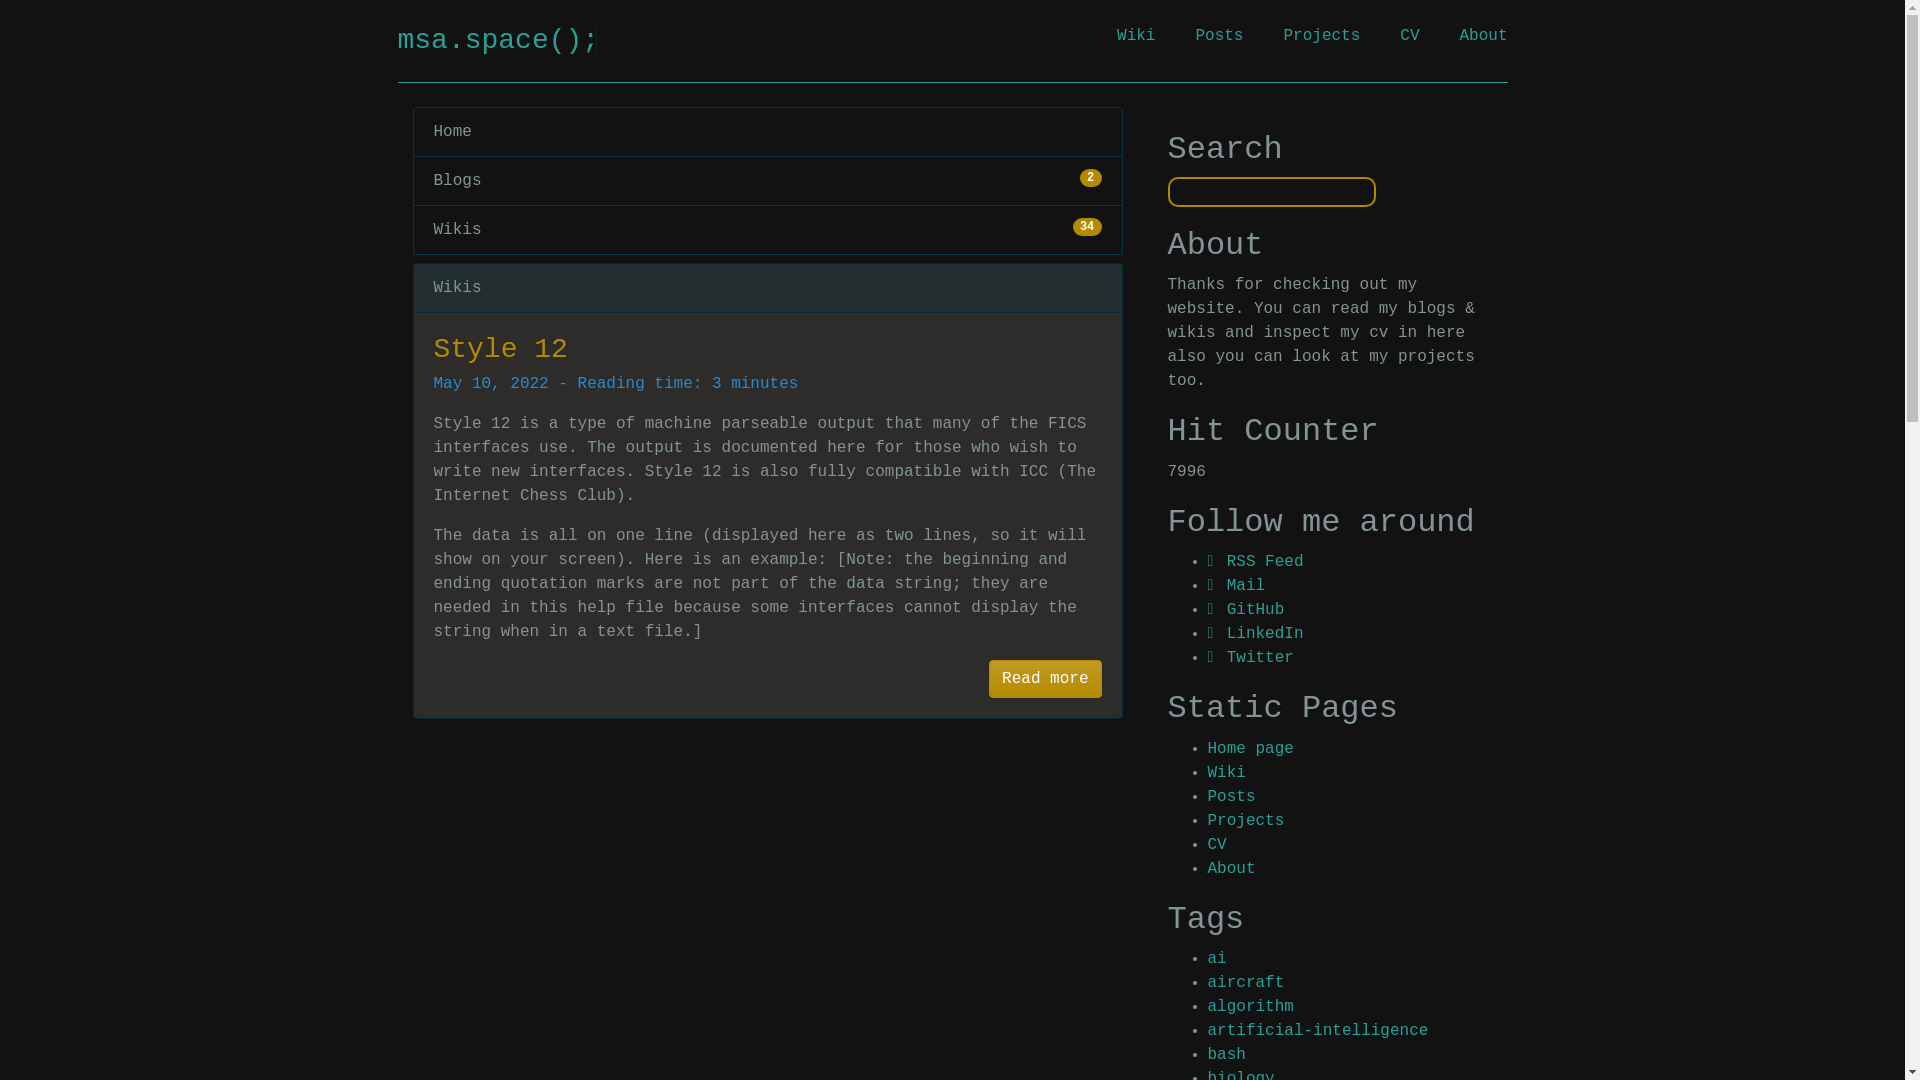 The width and height of the screenshot is (1920, 1080). What do you see at coordinates (1218, 36) in the screenshot?
I see `Posts` at bounding box center [1218, 36].